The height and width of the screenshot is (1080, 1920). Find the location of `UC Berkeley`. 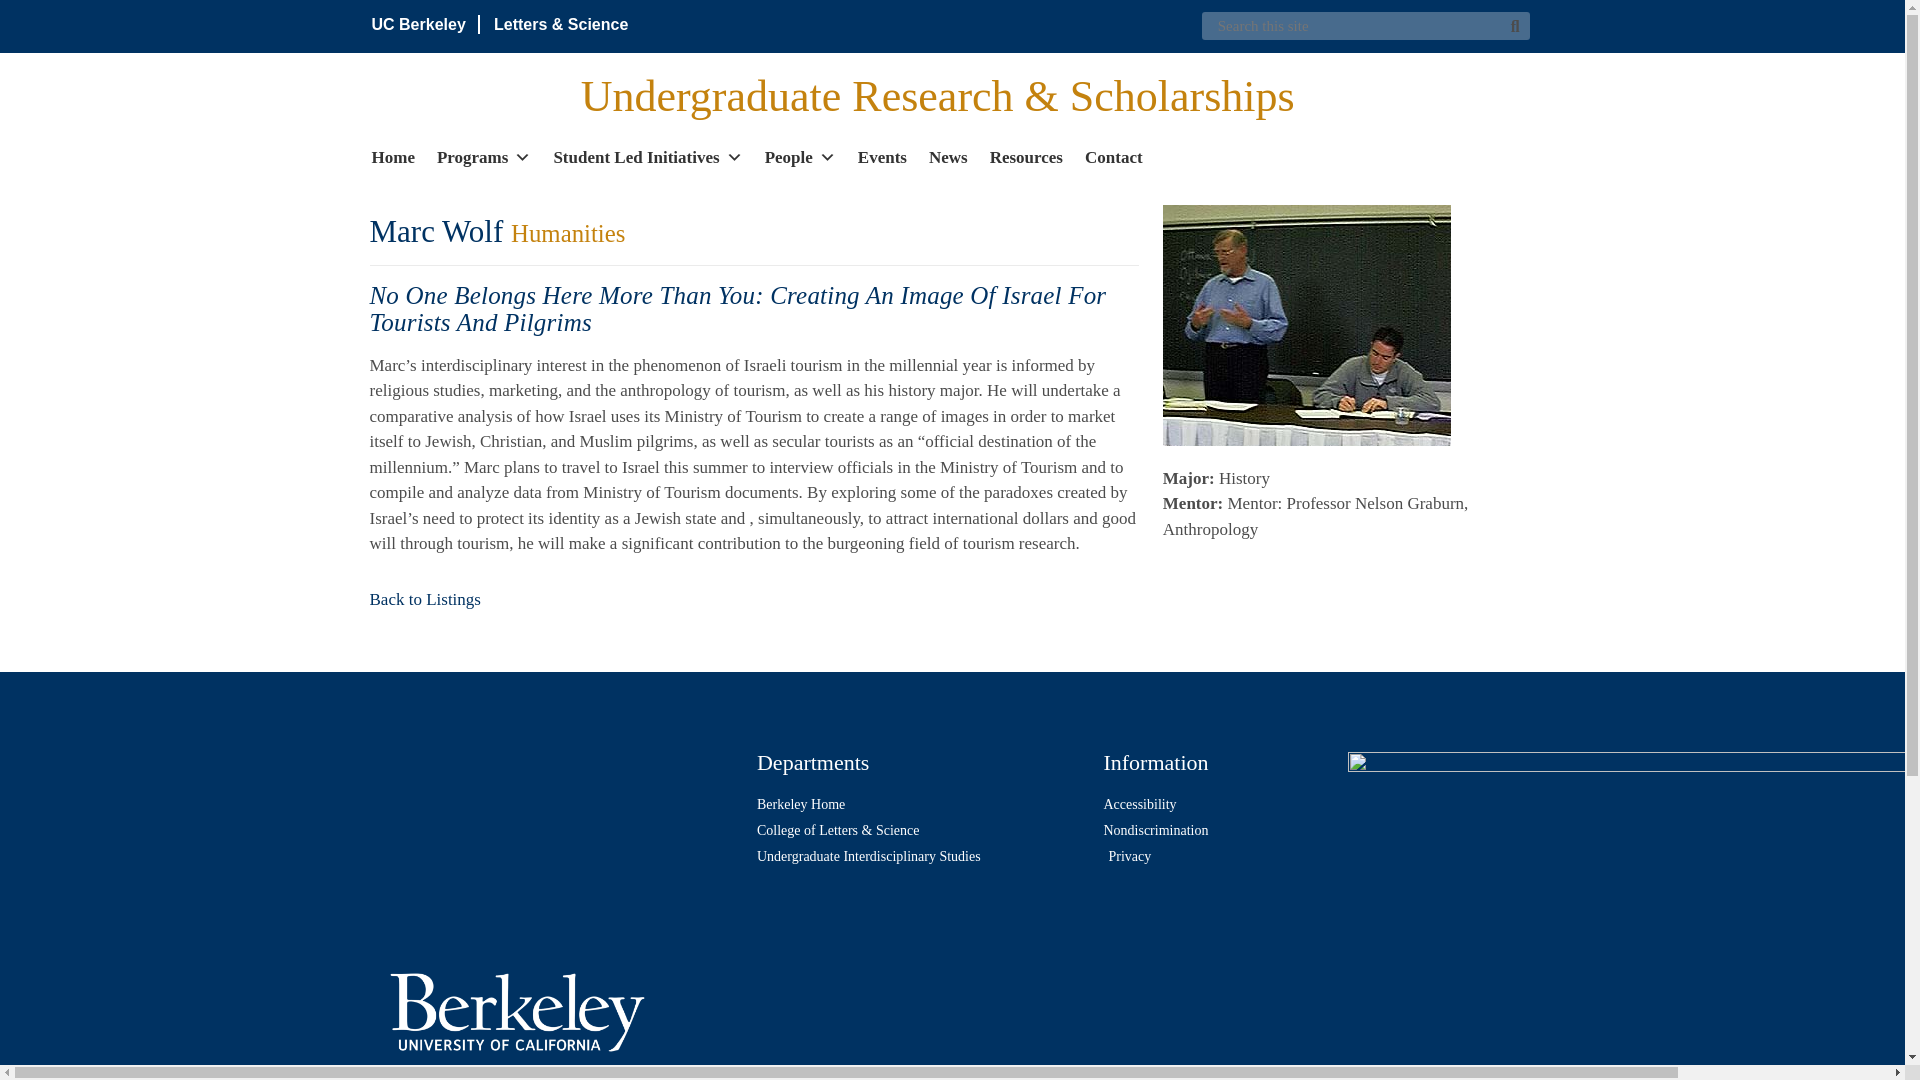

UC Berkeley is located at coordinates (419, 24).